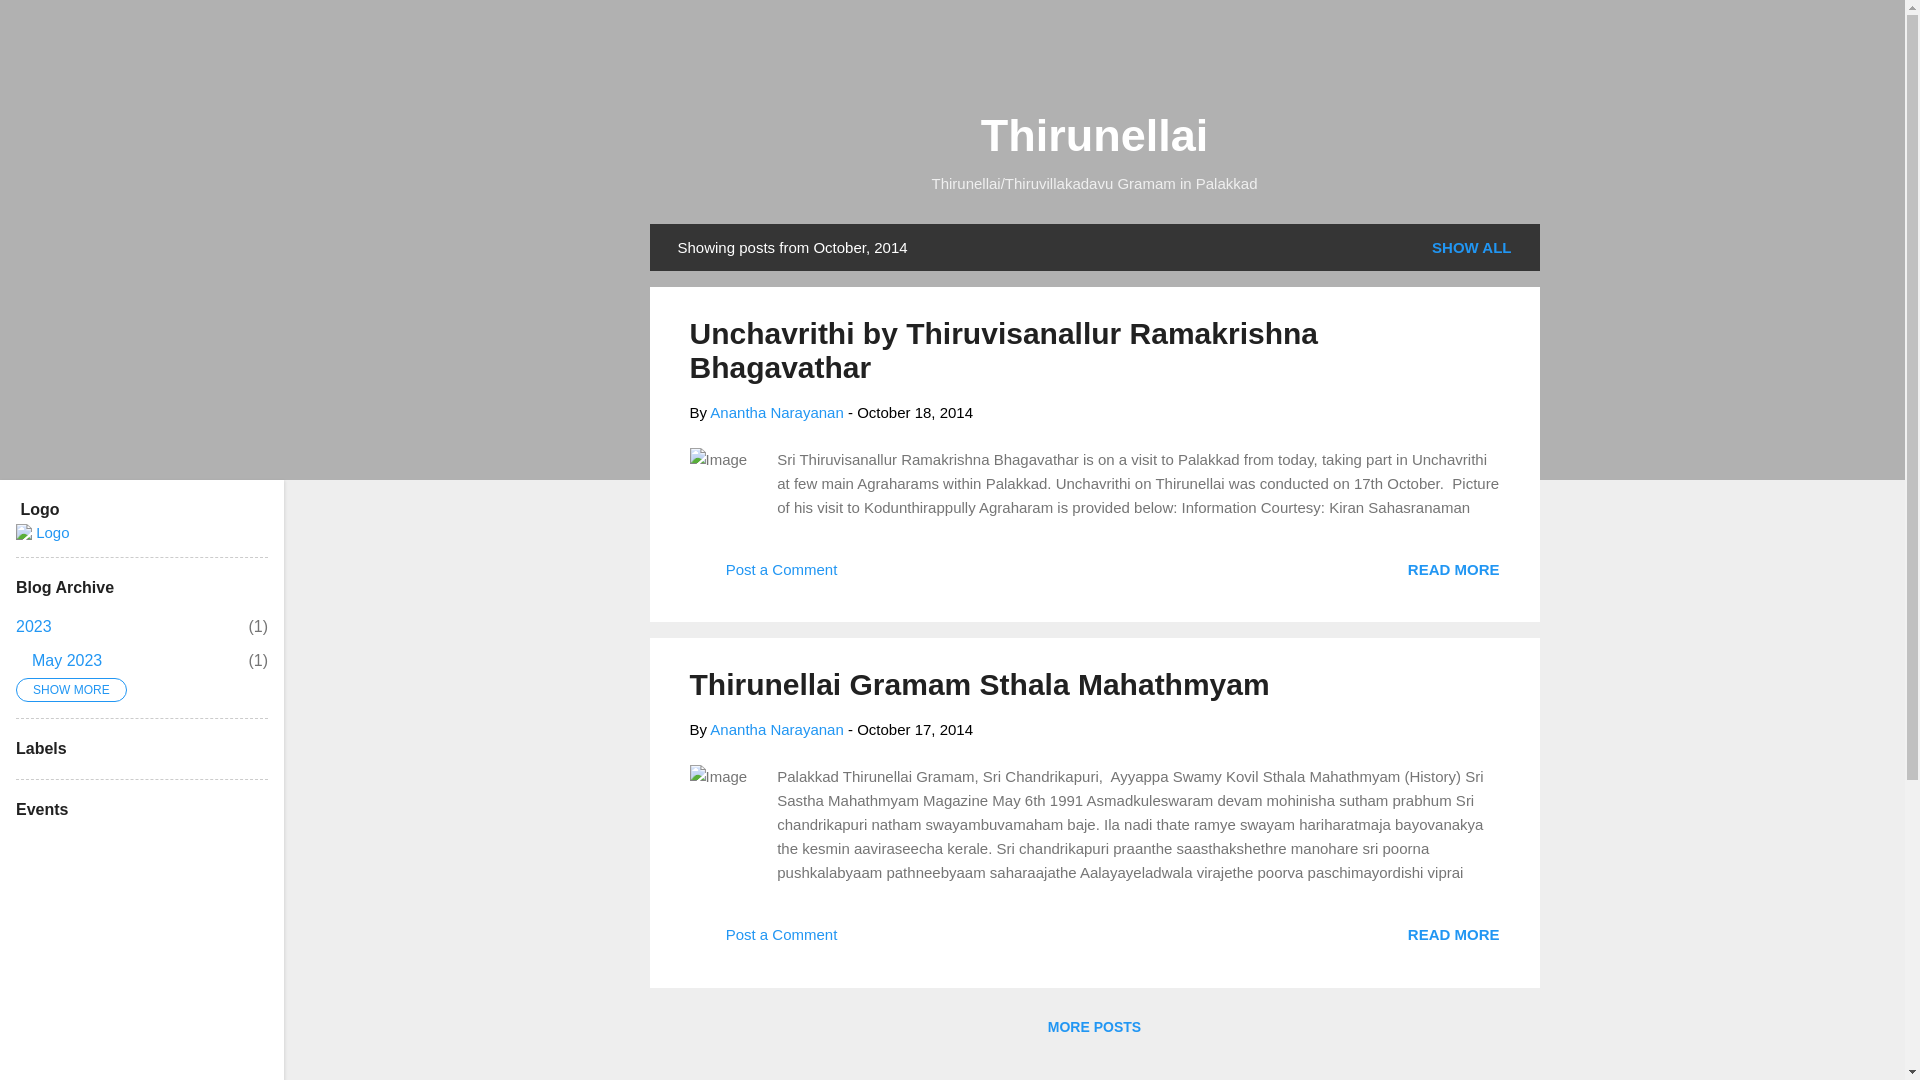 This screenshot has width=1920, height=1080. Describe the element at coordinates (1453, 568) in the screenshot. I see `Unchavrithi by Thiruvisanallur Ramakrishna Bhagavathar` at that location.